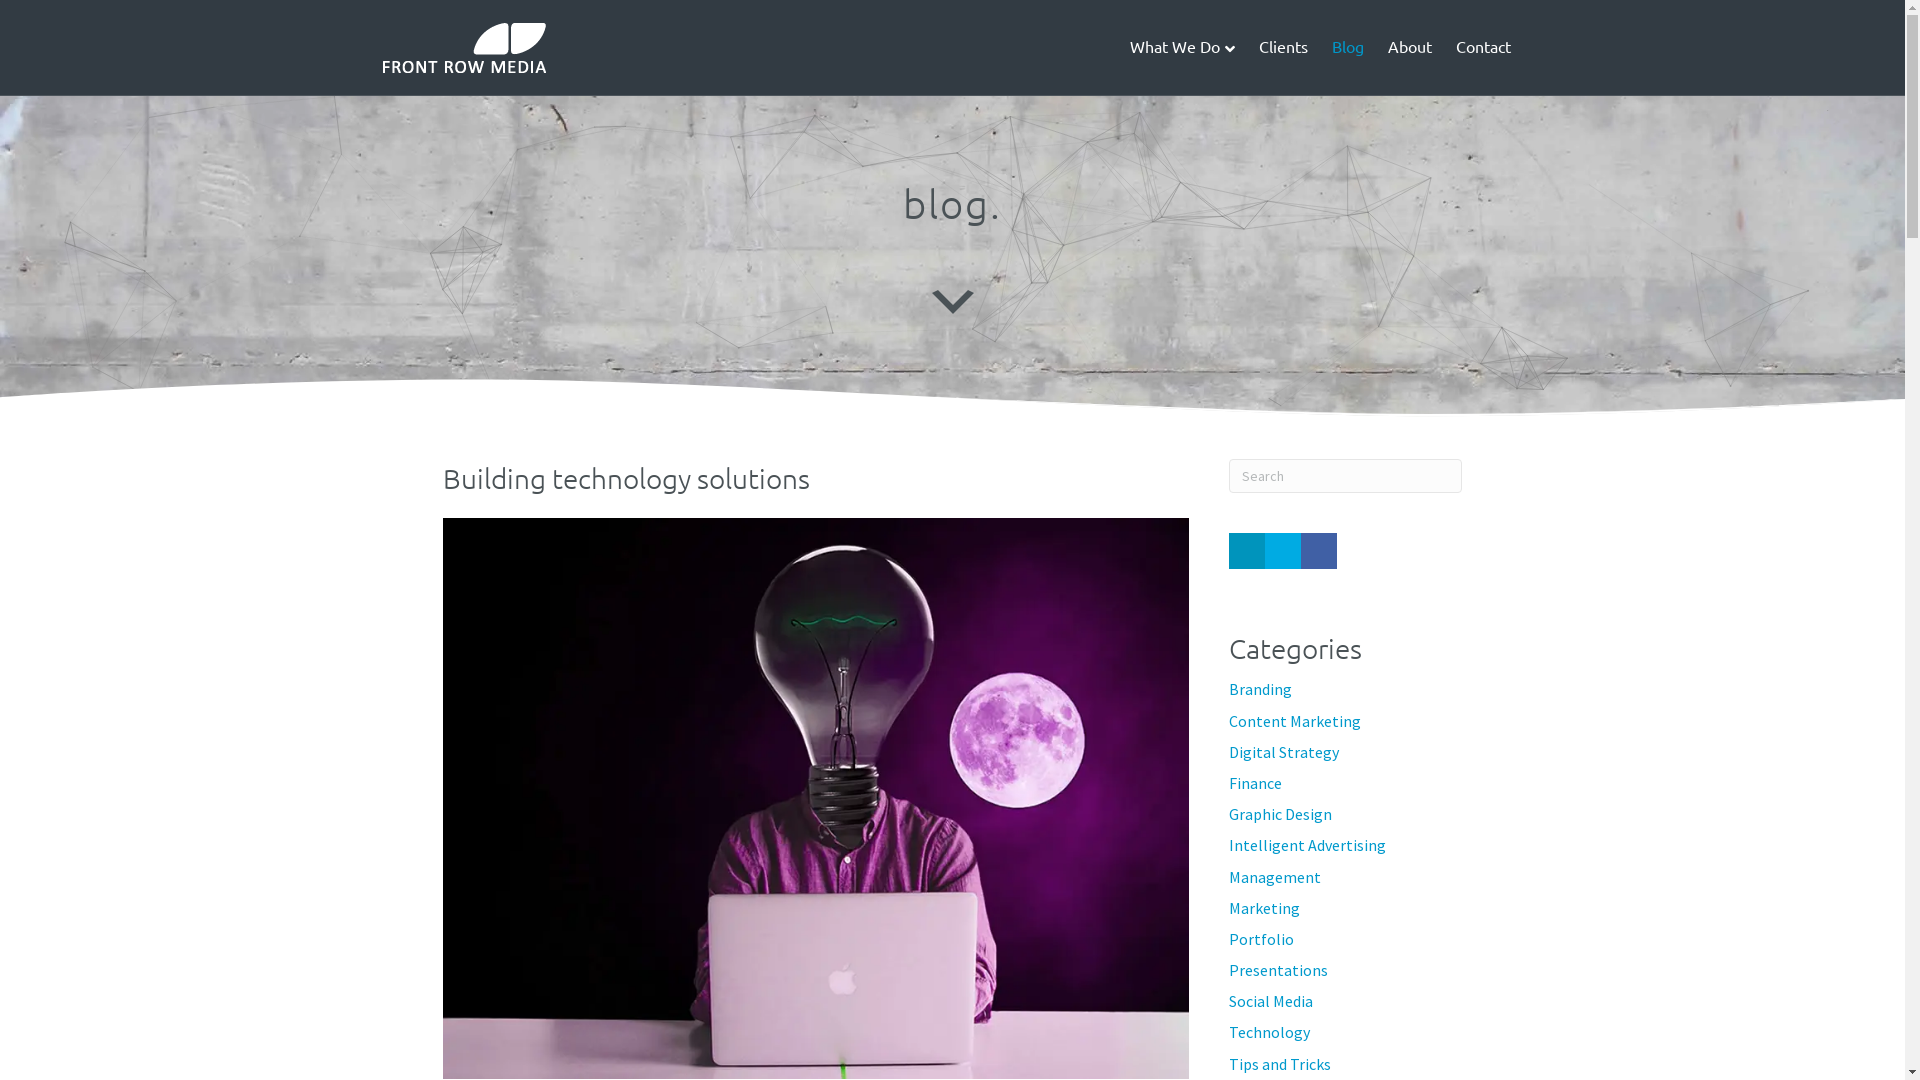 Image resolution: width=1920 pixels, height=1080 pixels. I want to click on Graphic Design, so click(1280, 814).